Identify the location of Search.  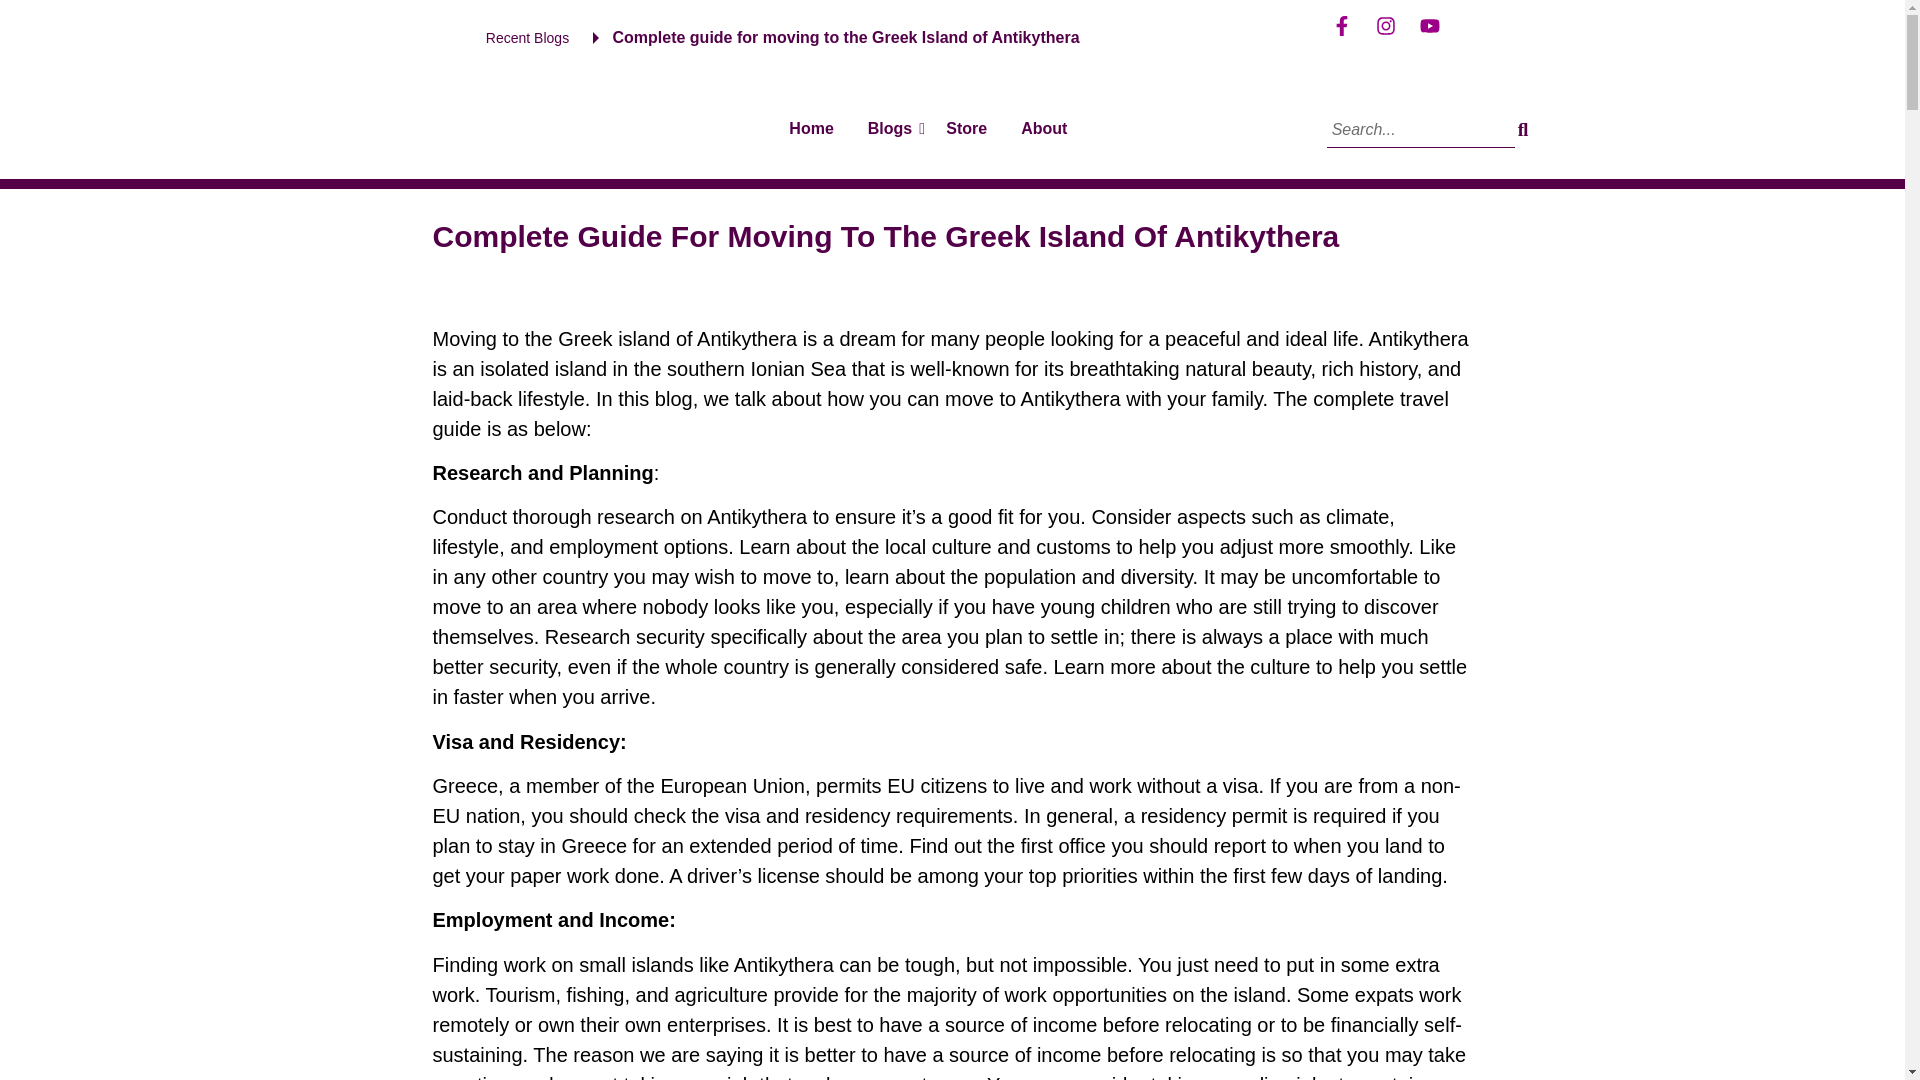
(1420, 129).